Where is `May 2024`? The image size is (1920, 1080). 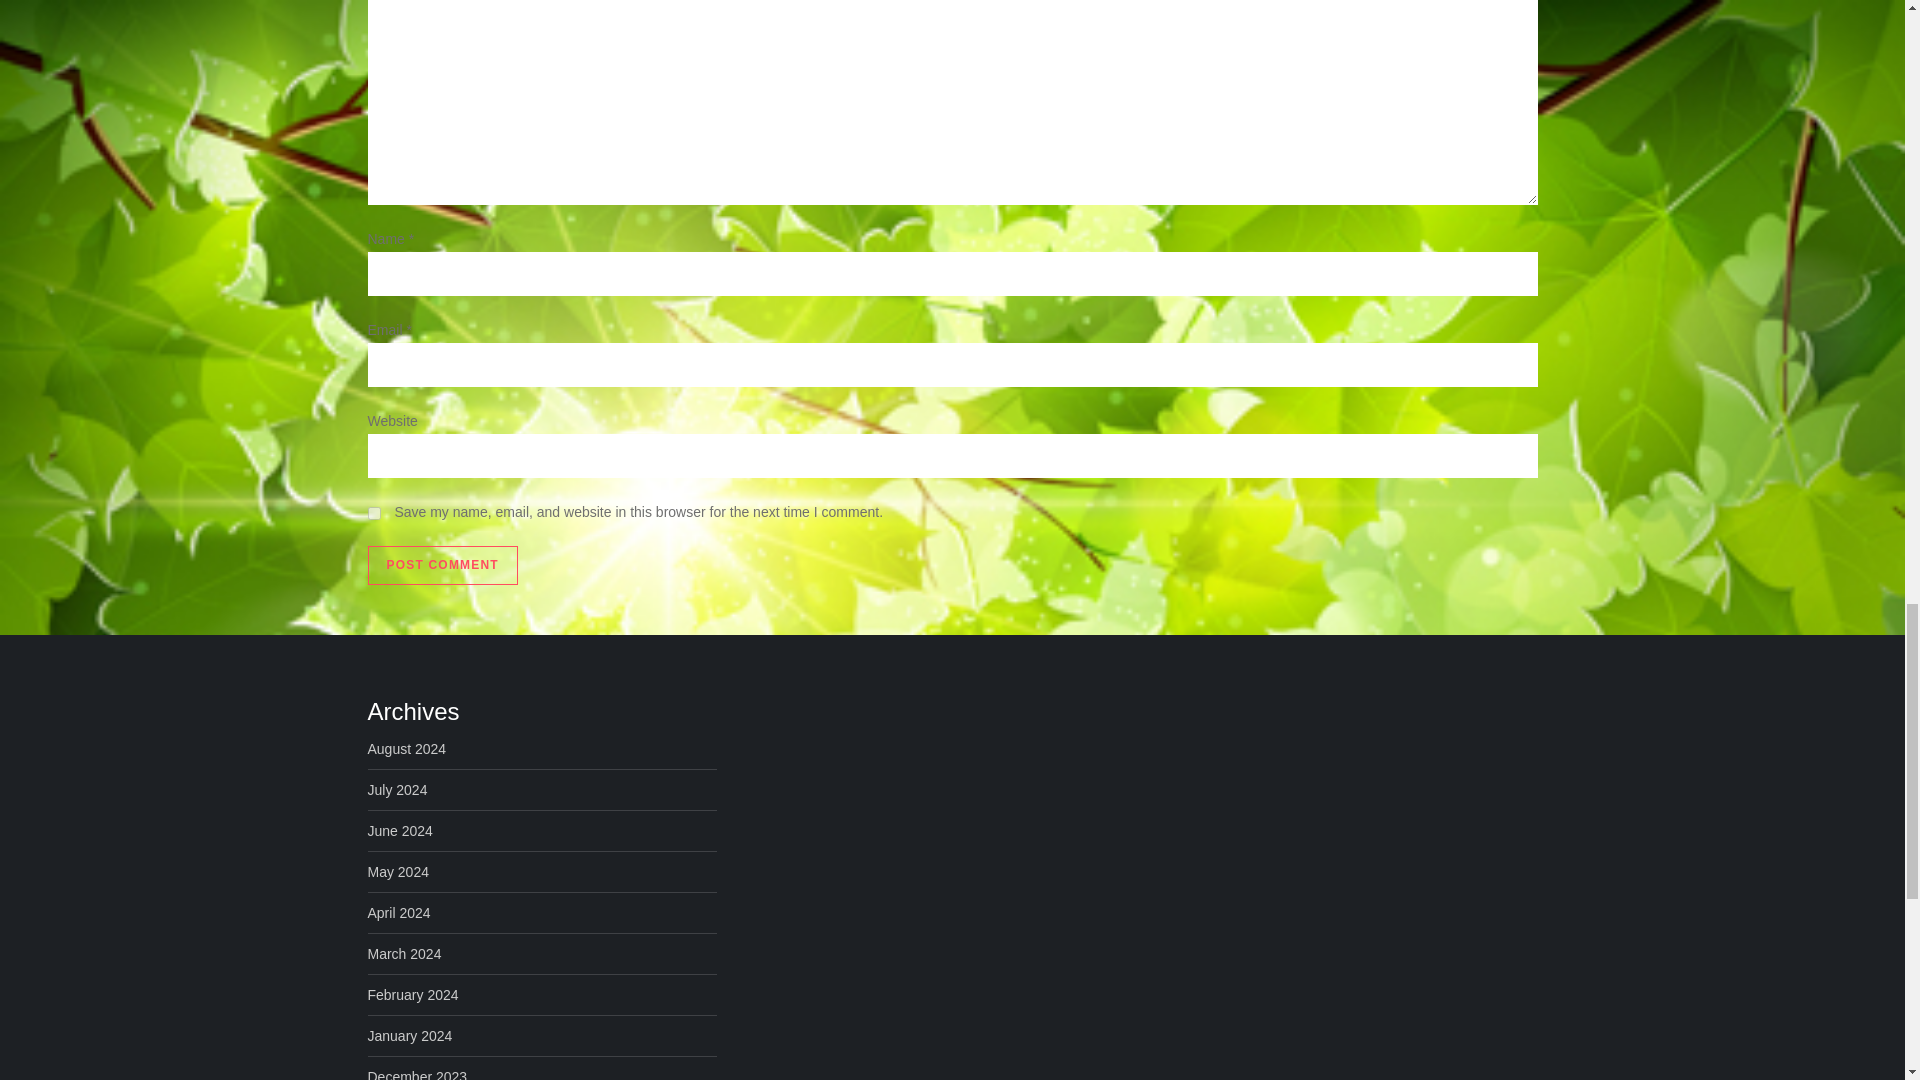 May 2024 is located at coordinates (398, 871).